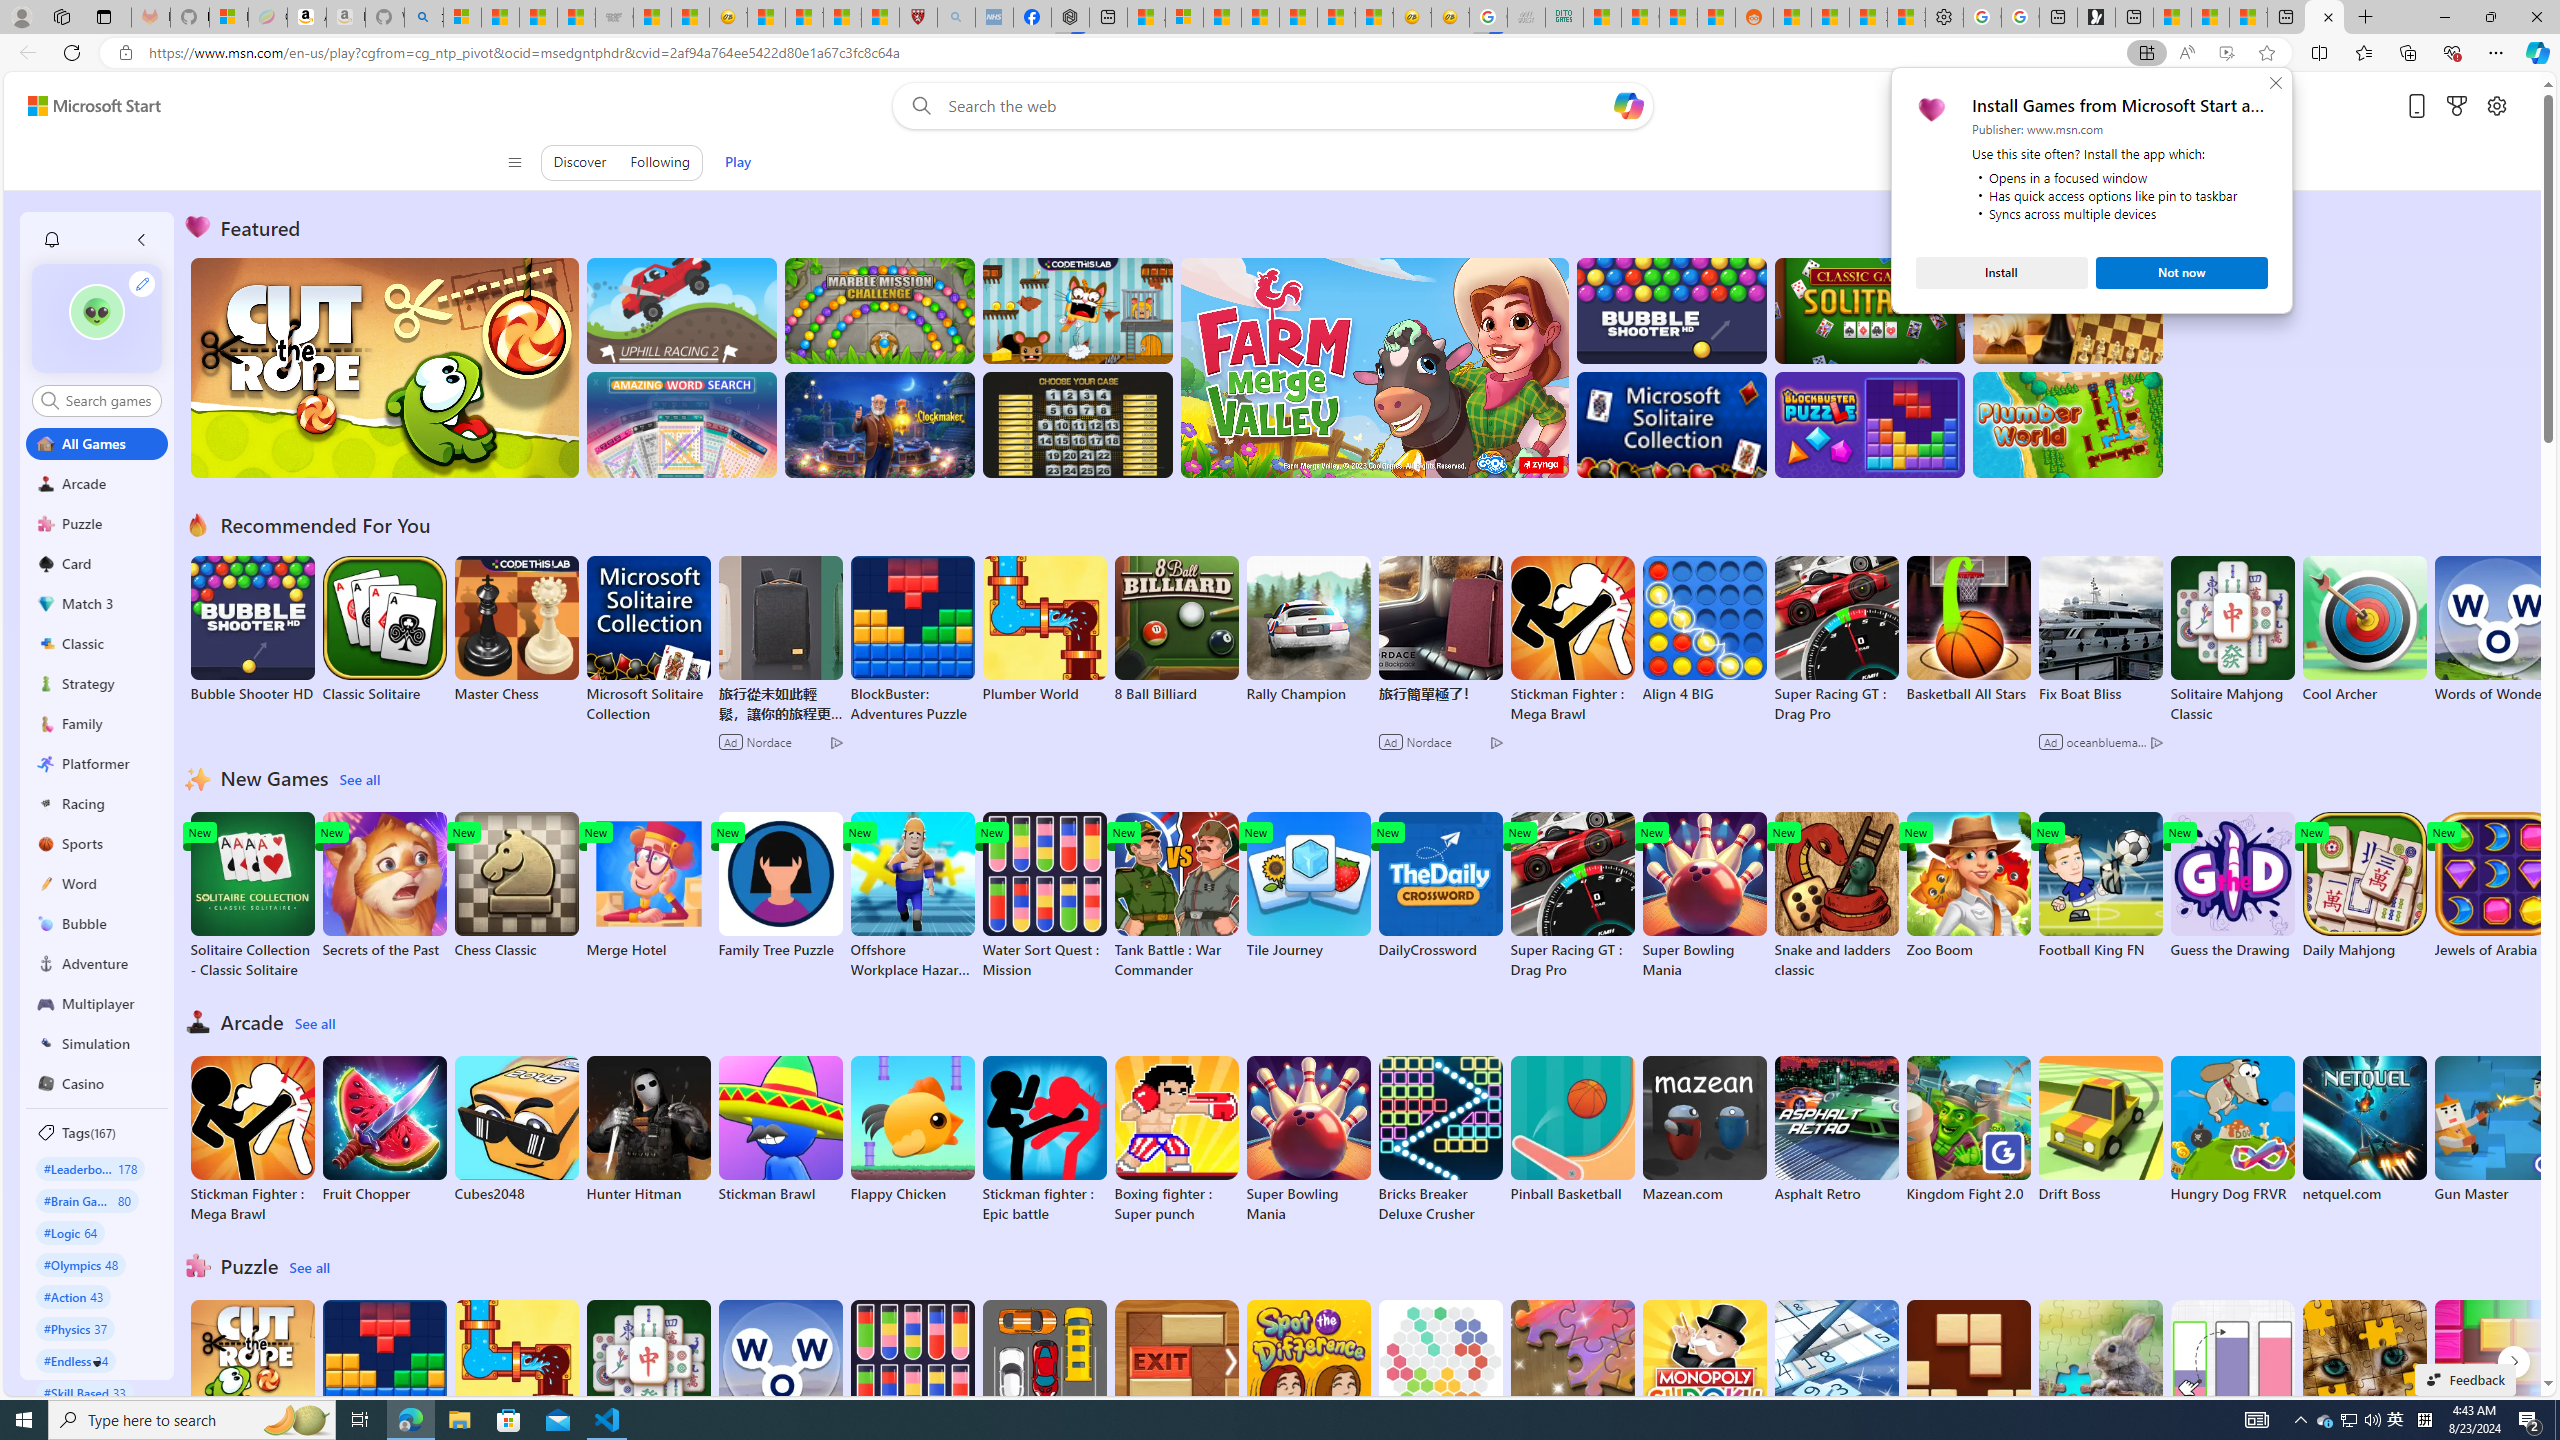 The image size is (2560, 1440). I want to click on Jigsaw Puzzle Cats & Kitten, so click(2364, 1384).